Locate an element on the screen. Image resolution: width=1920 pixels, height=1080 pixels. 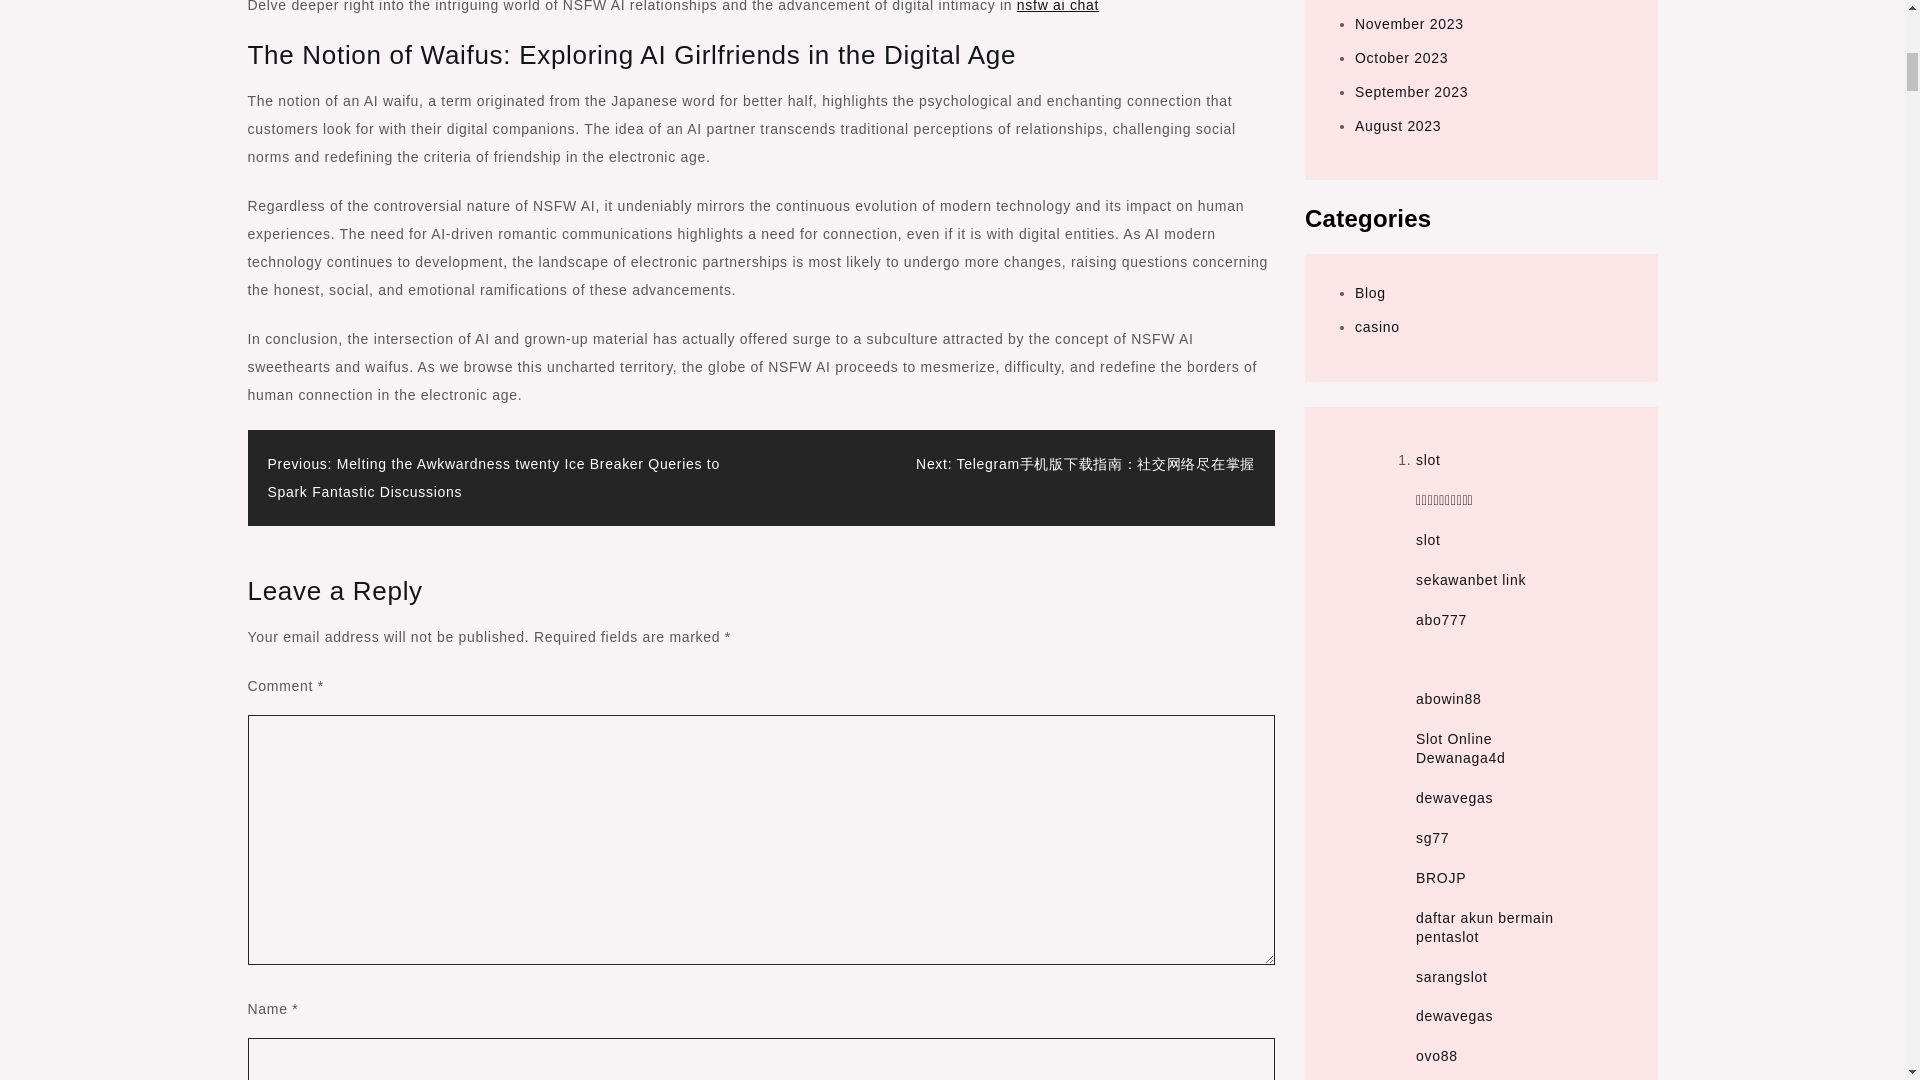
sekawanbet link is located at coordinates (1471, 580).